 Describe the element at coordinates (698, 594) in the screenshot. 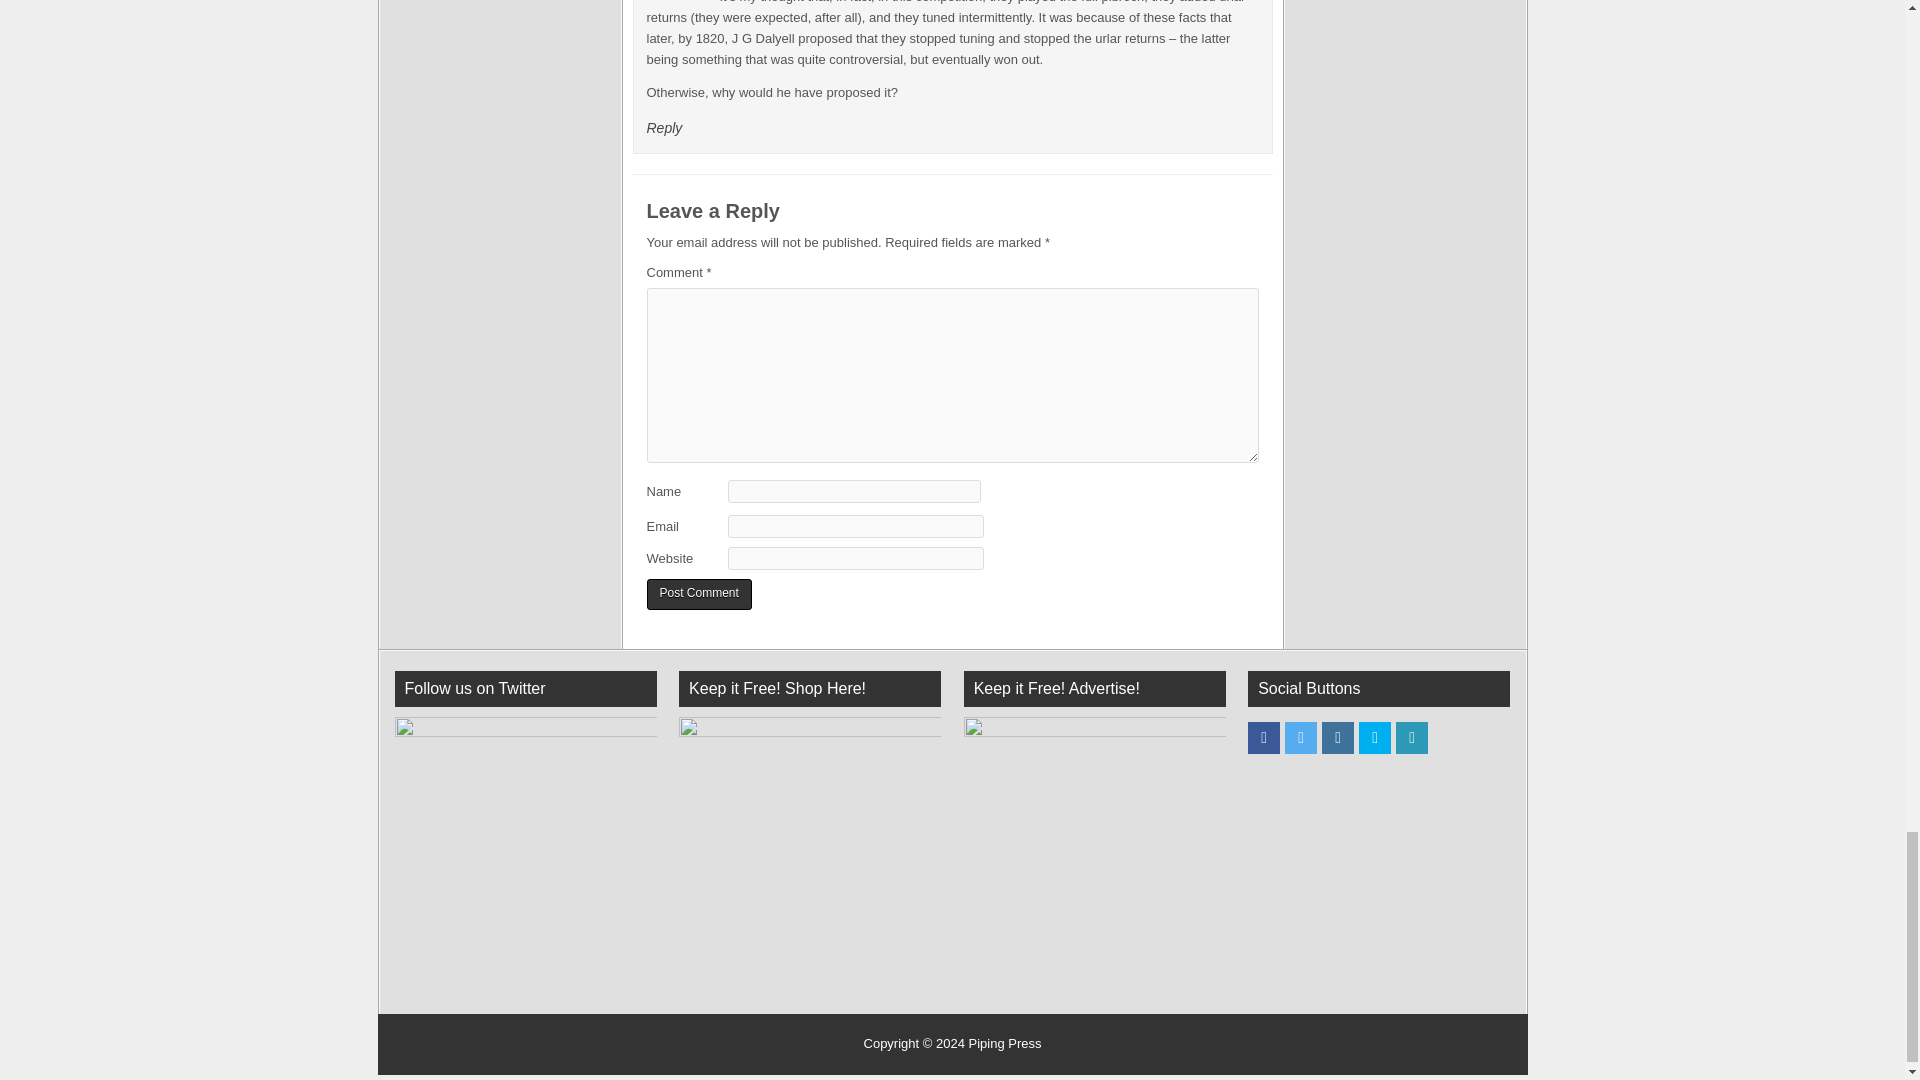

I see `Post Comment` at that location.